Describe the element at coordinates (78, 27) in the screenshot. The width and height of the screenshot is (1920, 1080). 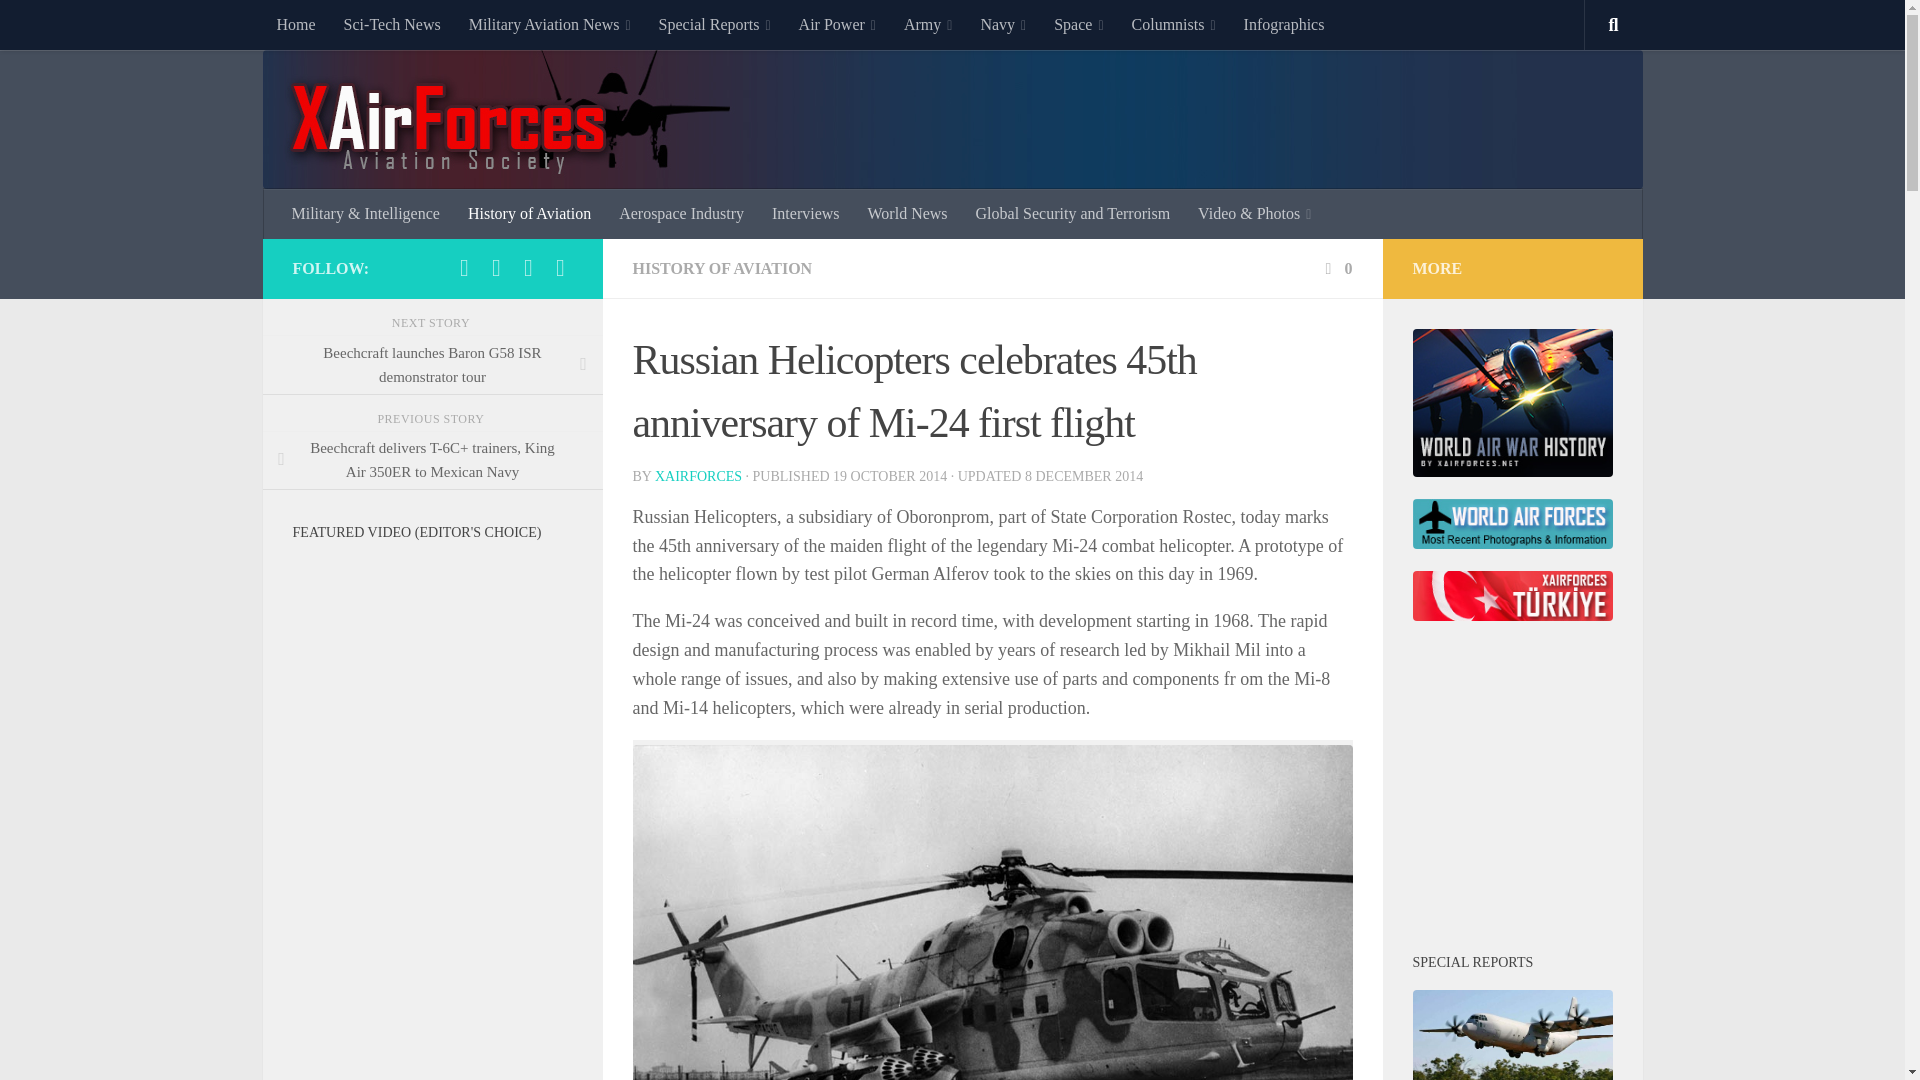
I see `Skip to content` at that location.